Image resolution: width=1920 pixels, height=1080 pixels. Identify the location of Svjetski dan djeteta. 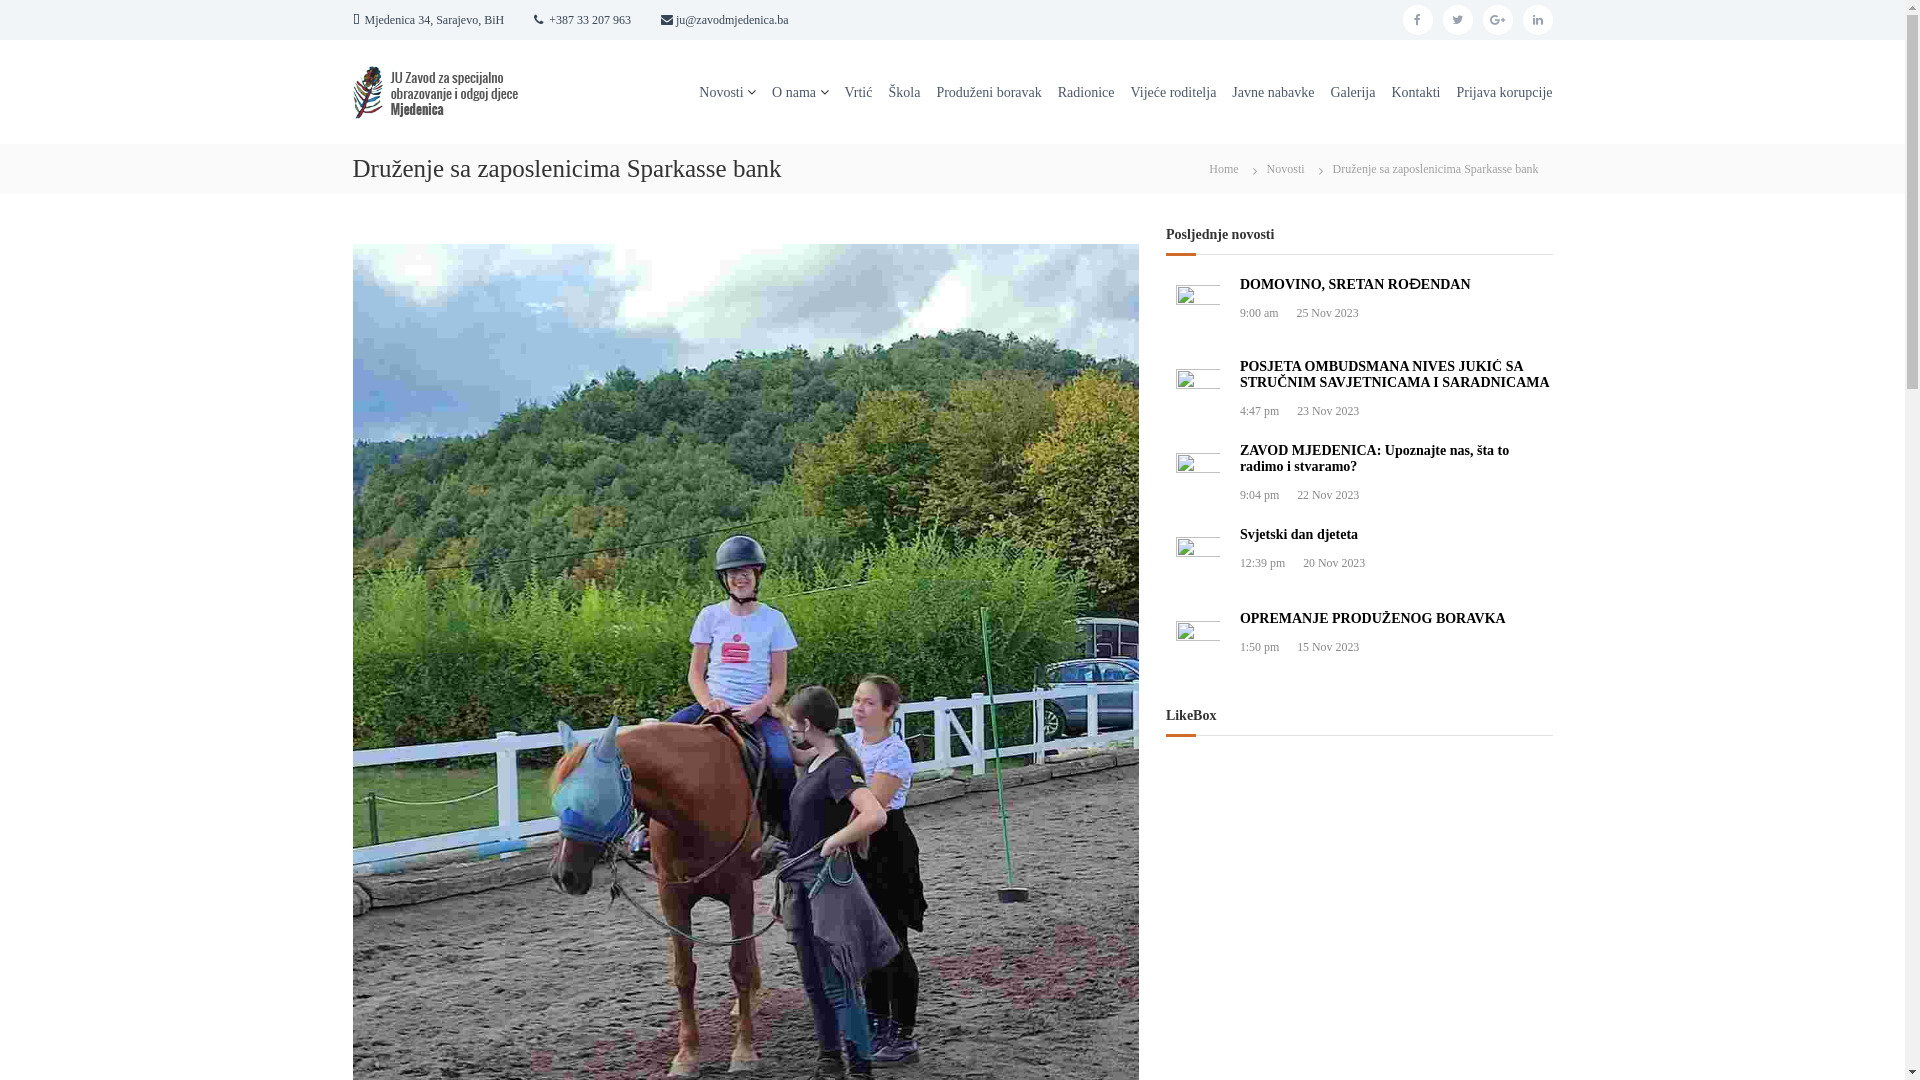
(1299, 534).